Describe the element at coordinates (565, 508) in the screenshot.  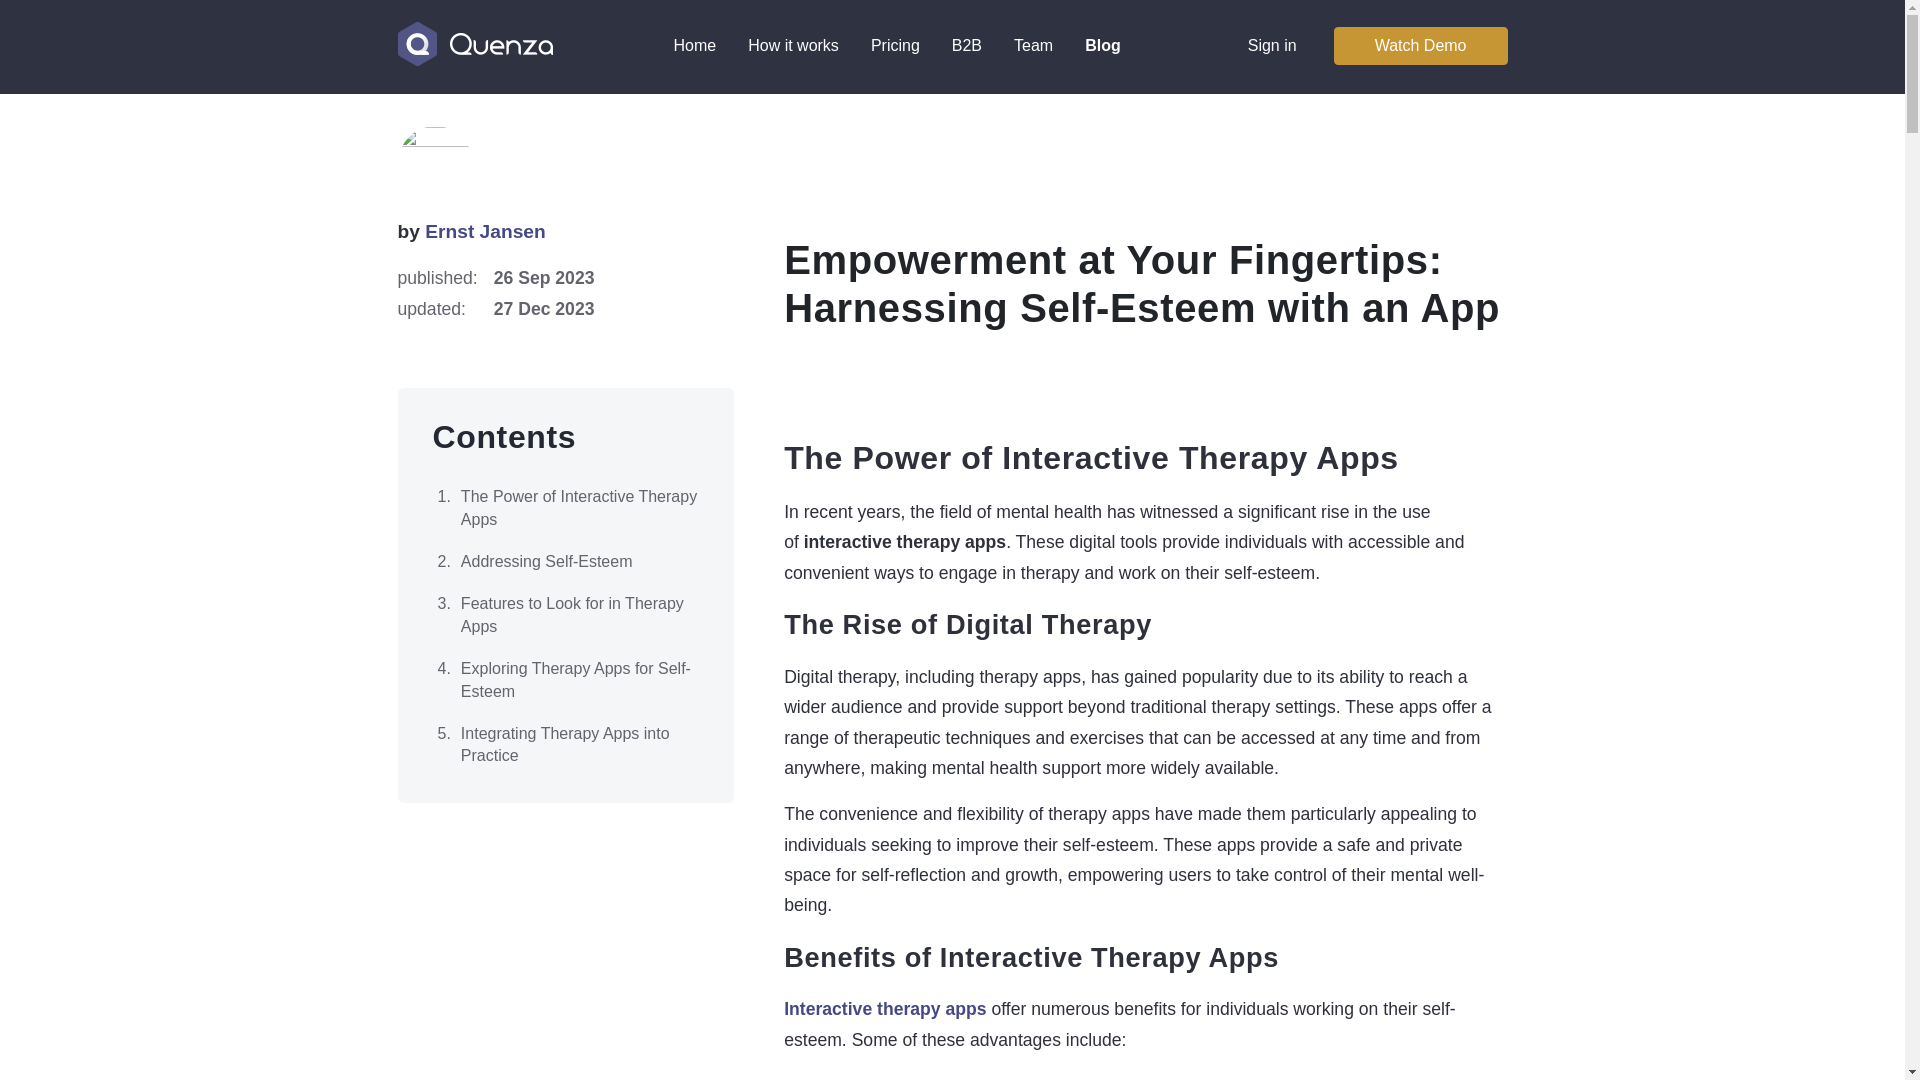
I see `The Power of Interactive Therapy Apps` at that location.